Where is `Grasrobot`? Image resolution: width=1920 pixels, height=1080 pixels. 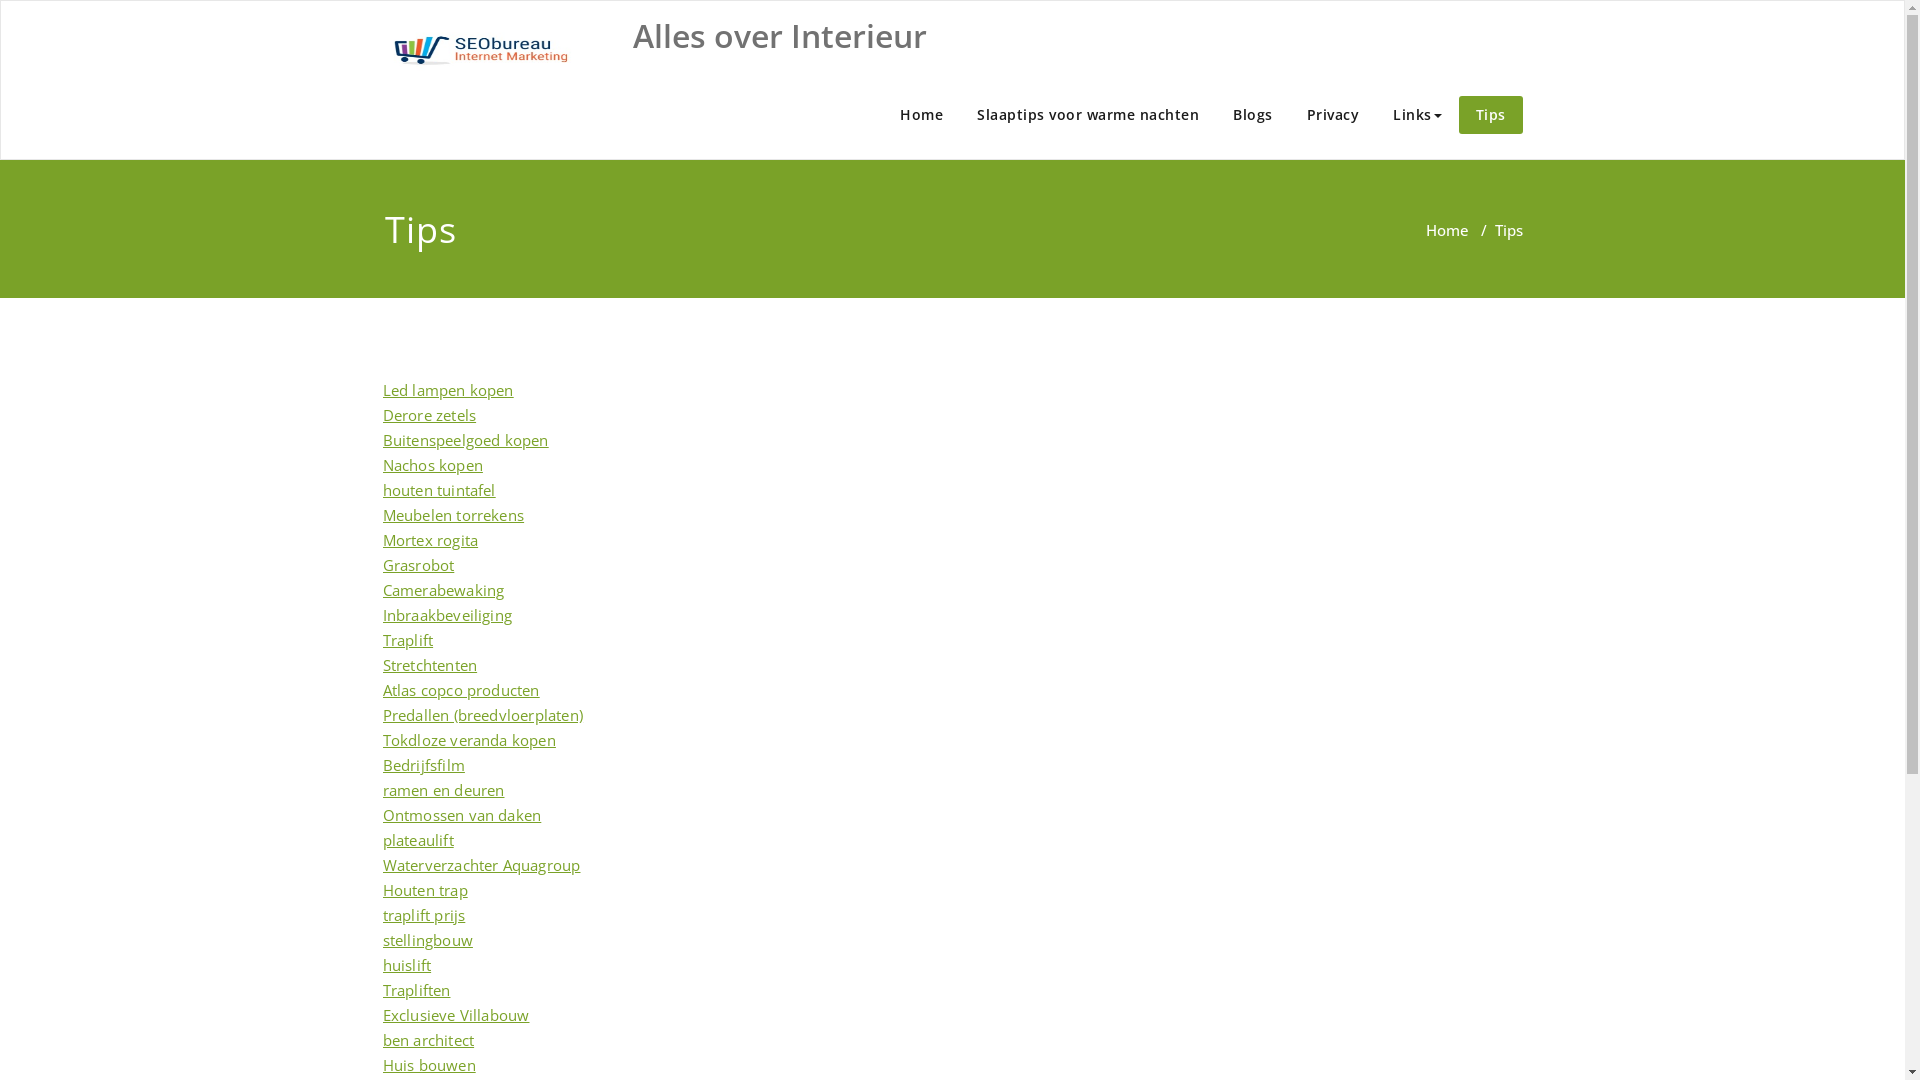
Grasrobot is located at coordinates (418, 565).